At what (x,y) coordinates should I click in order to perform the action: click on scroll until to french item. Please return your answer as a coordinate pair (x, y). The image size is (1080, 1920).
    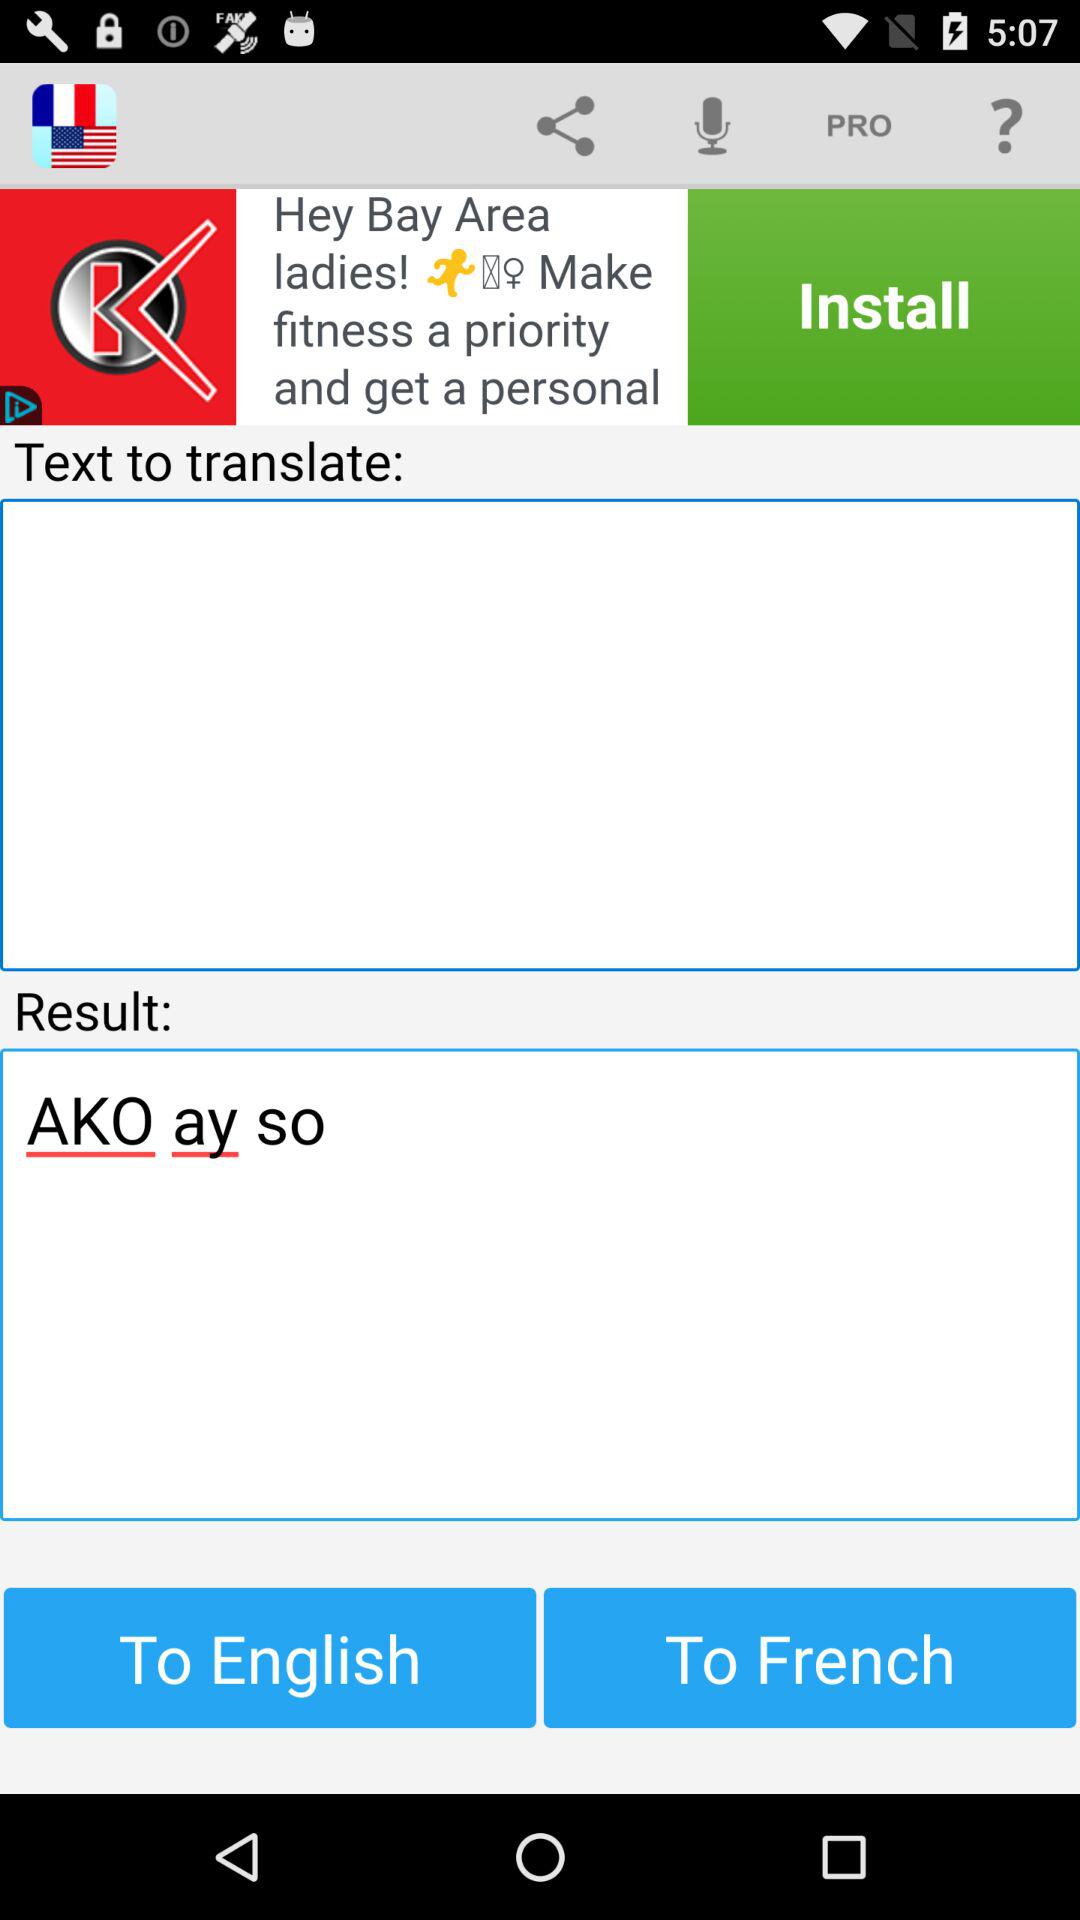
    Looking at the image, I should click on (810, 1657).